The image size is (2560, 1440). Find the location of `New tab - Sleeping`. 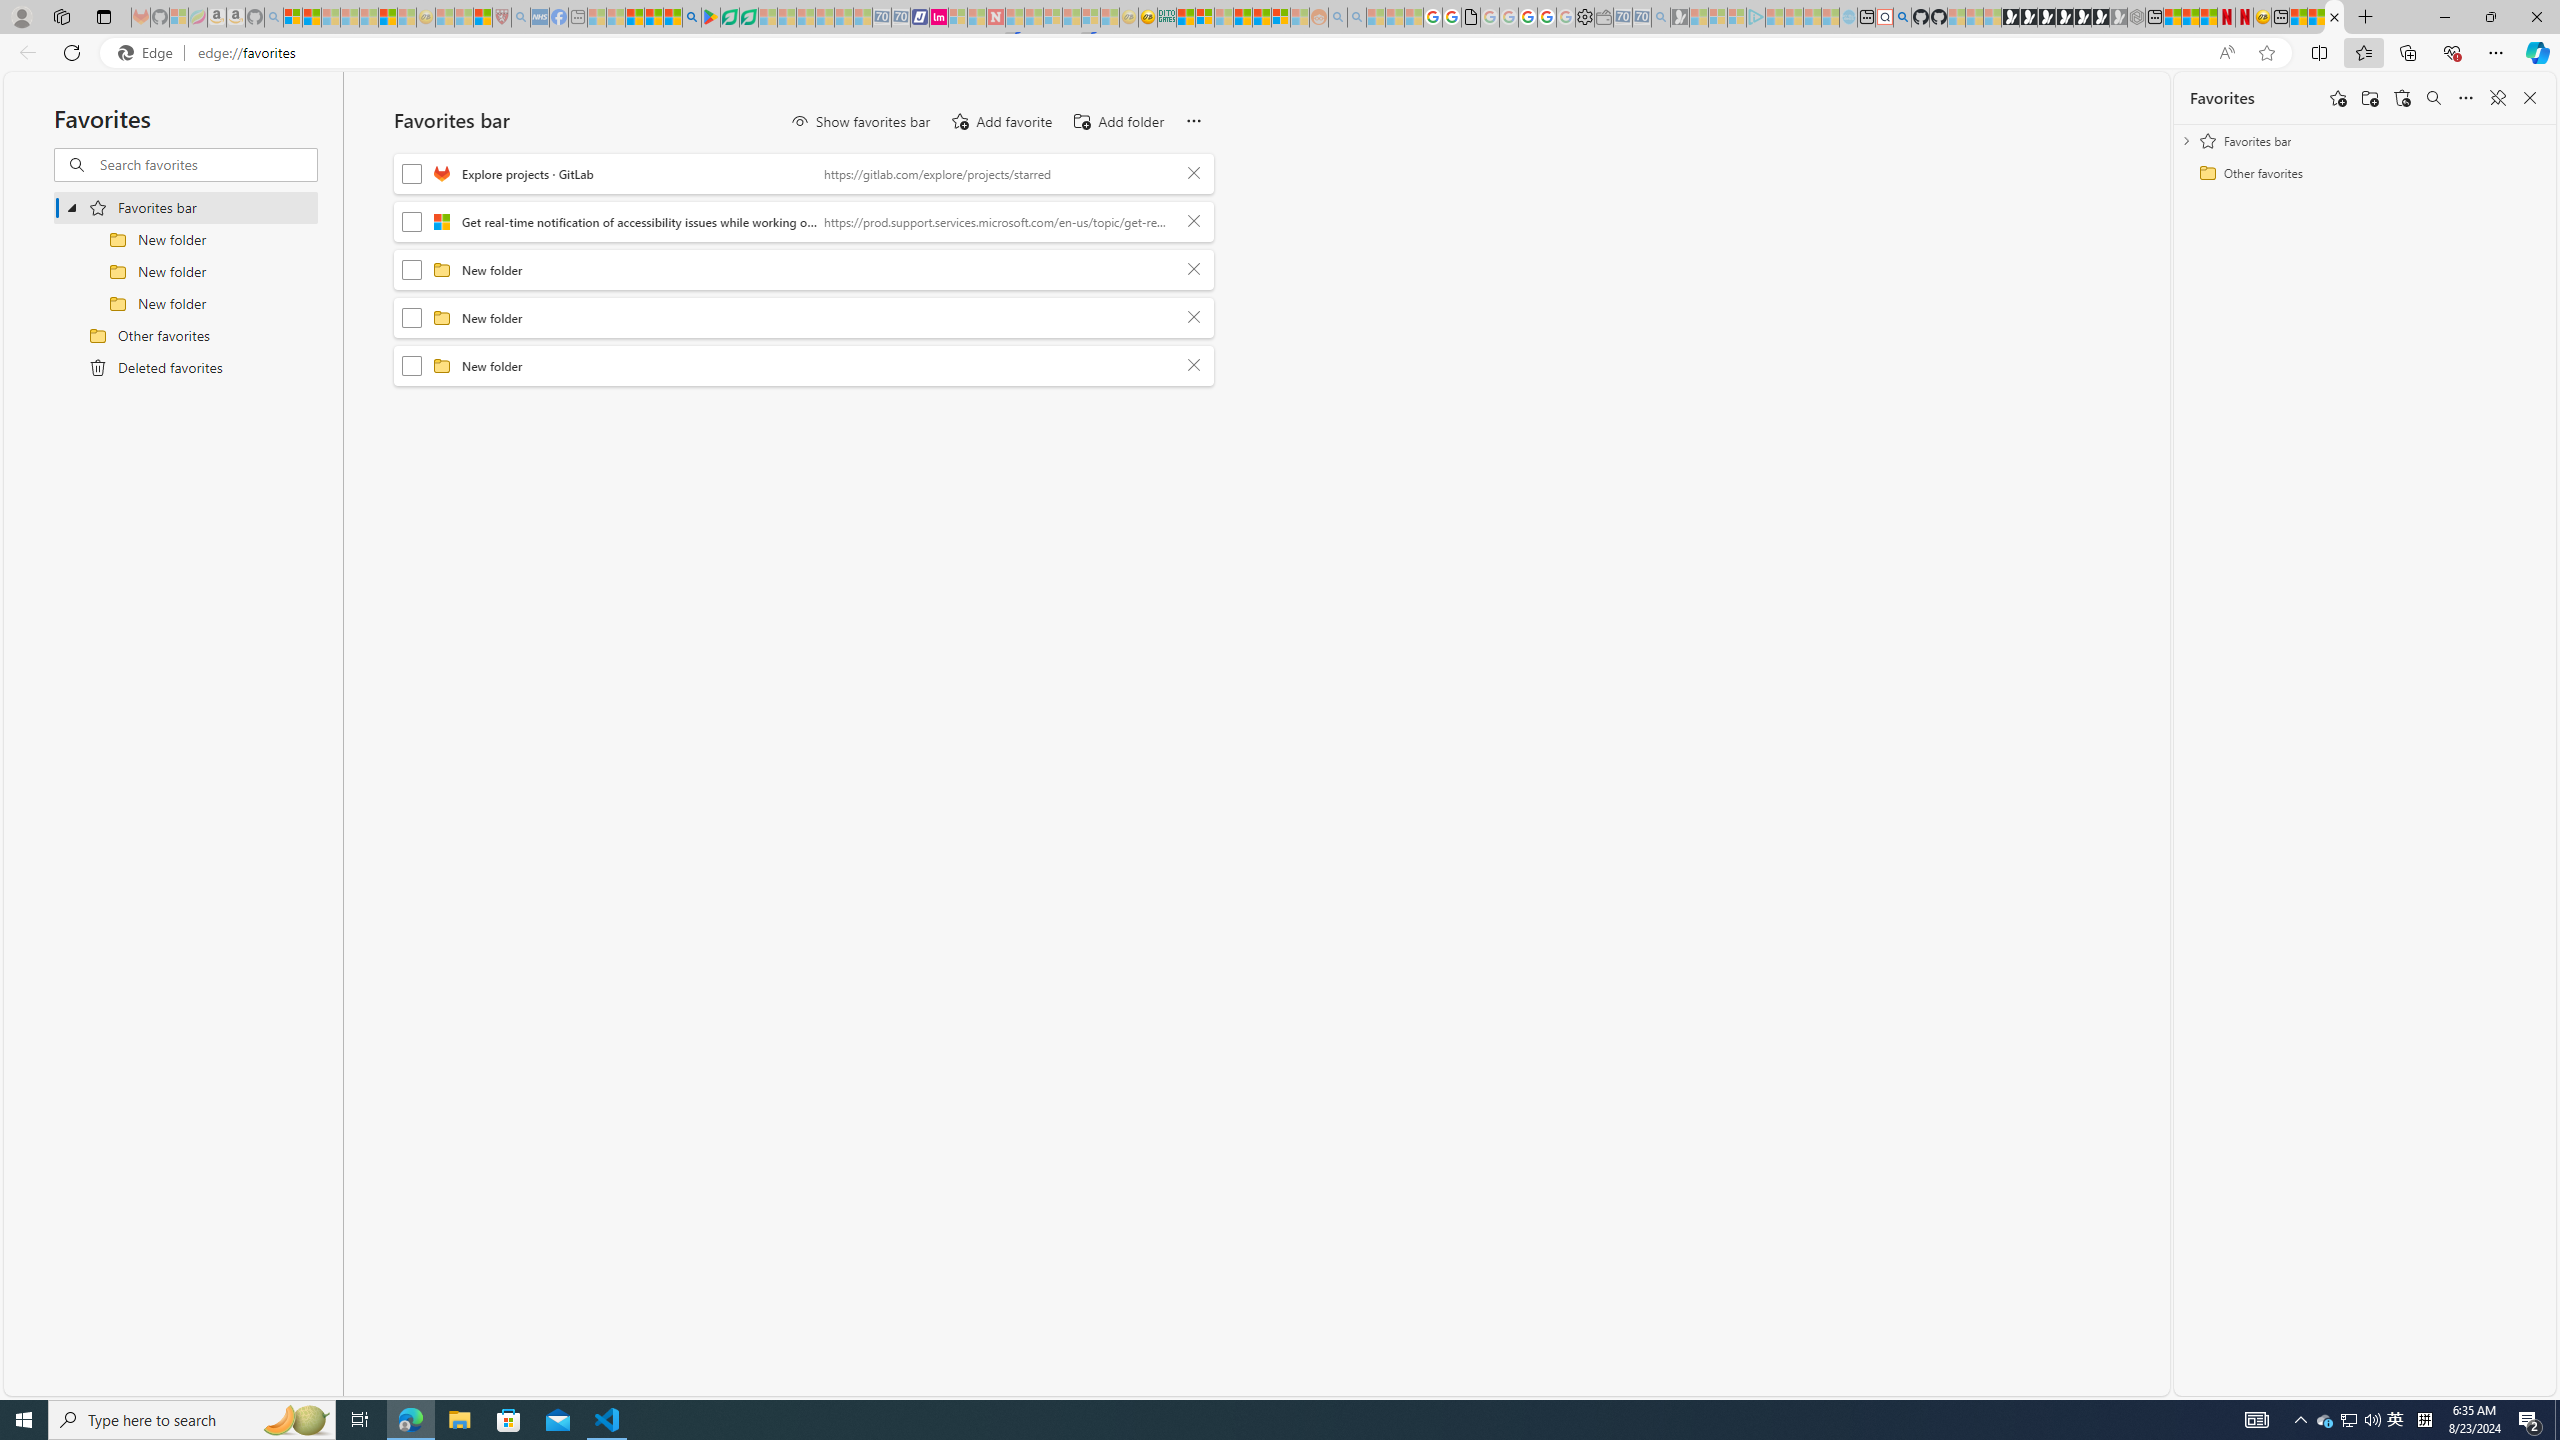

New tab - Sleeping is located at coordinates (578, 17).